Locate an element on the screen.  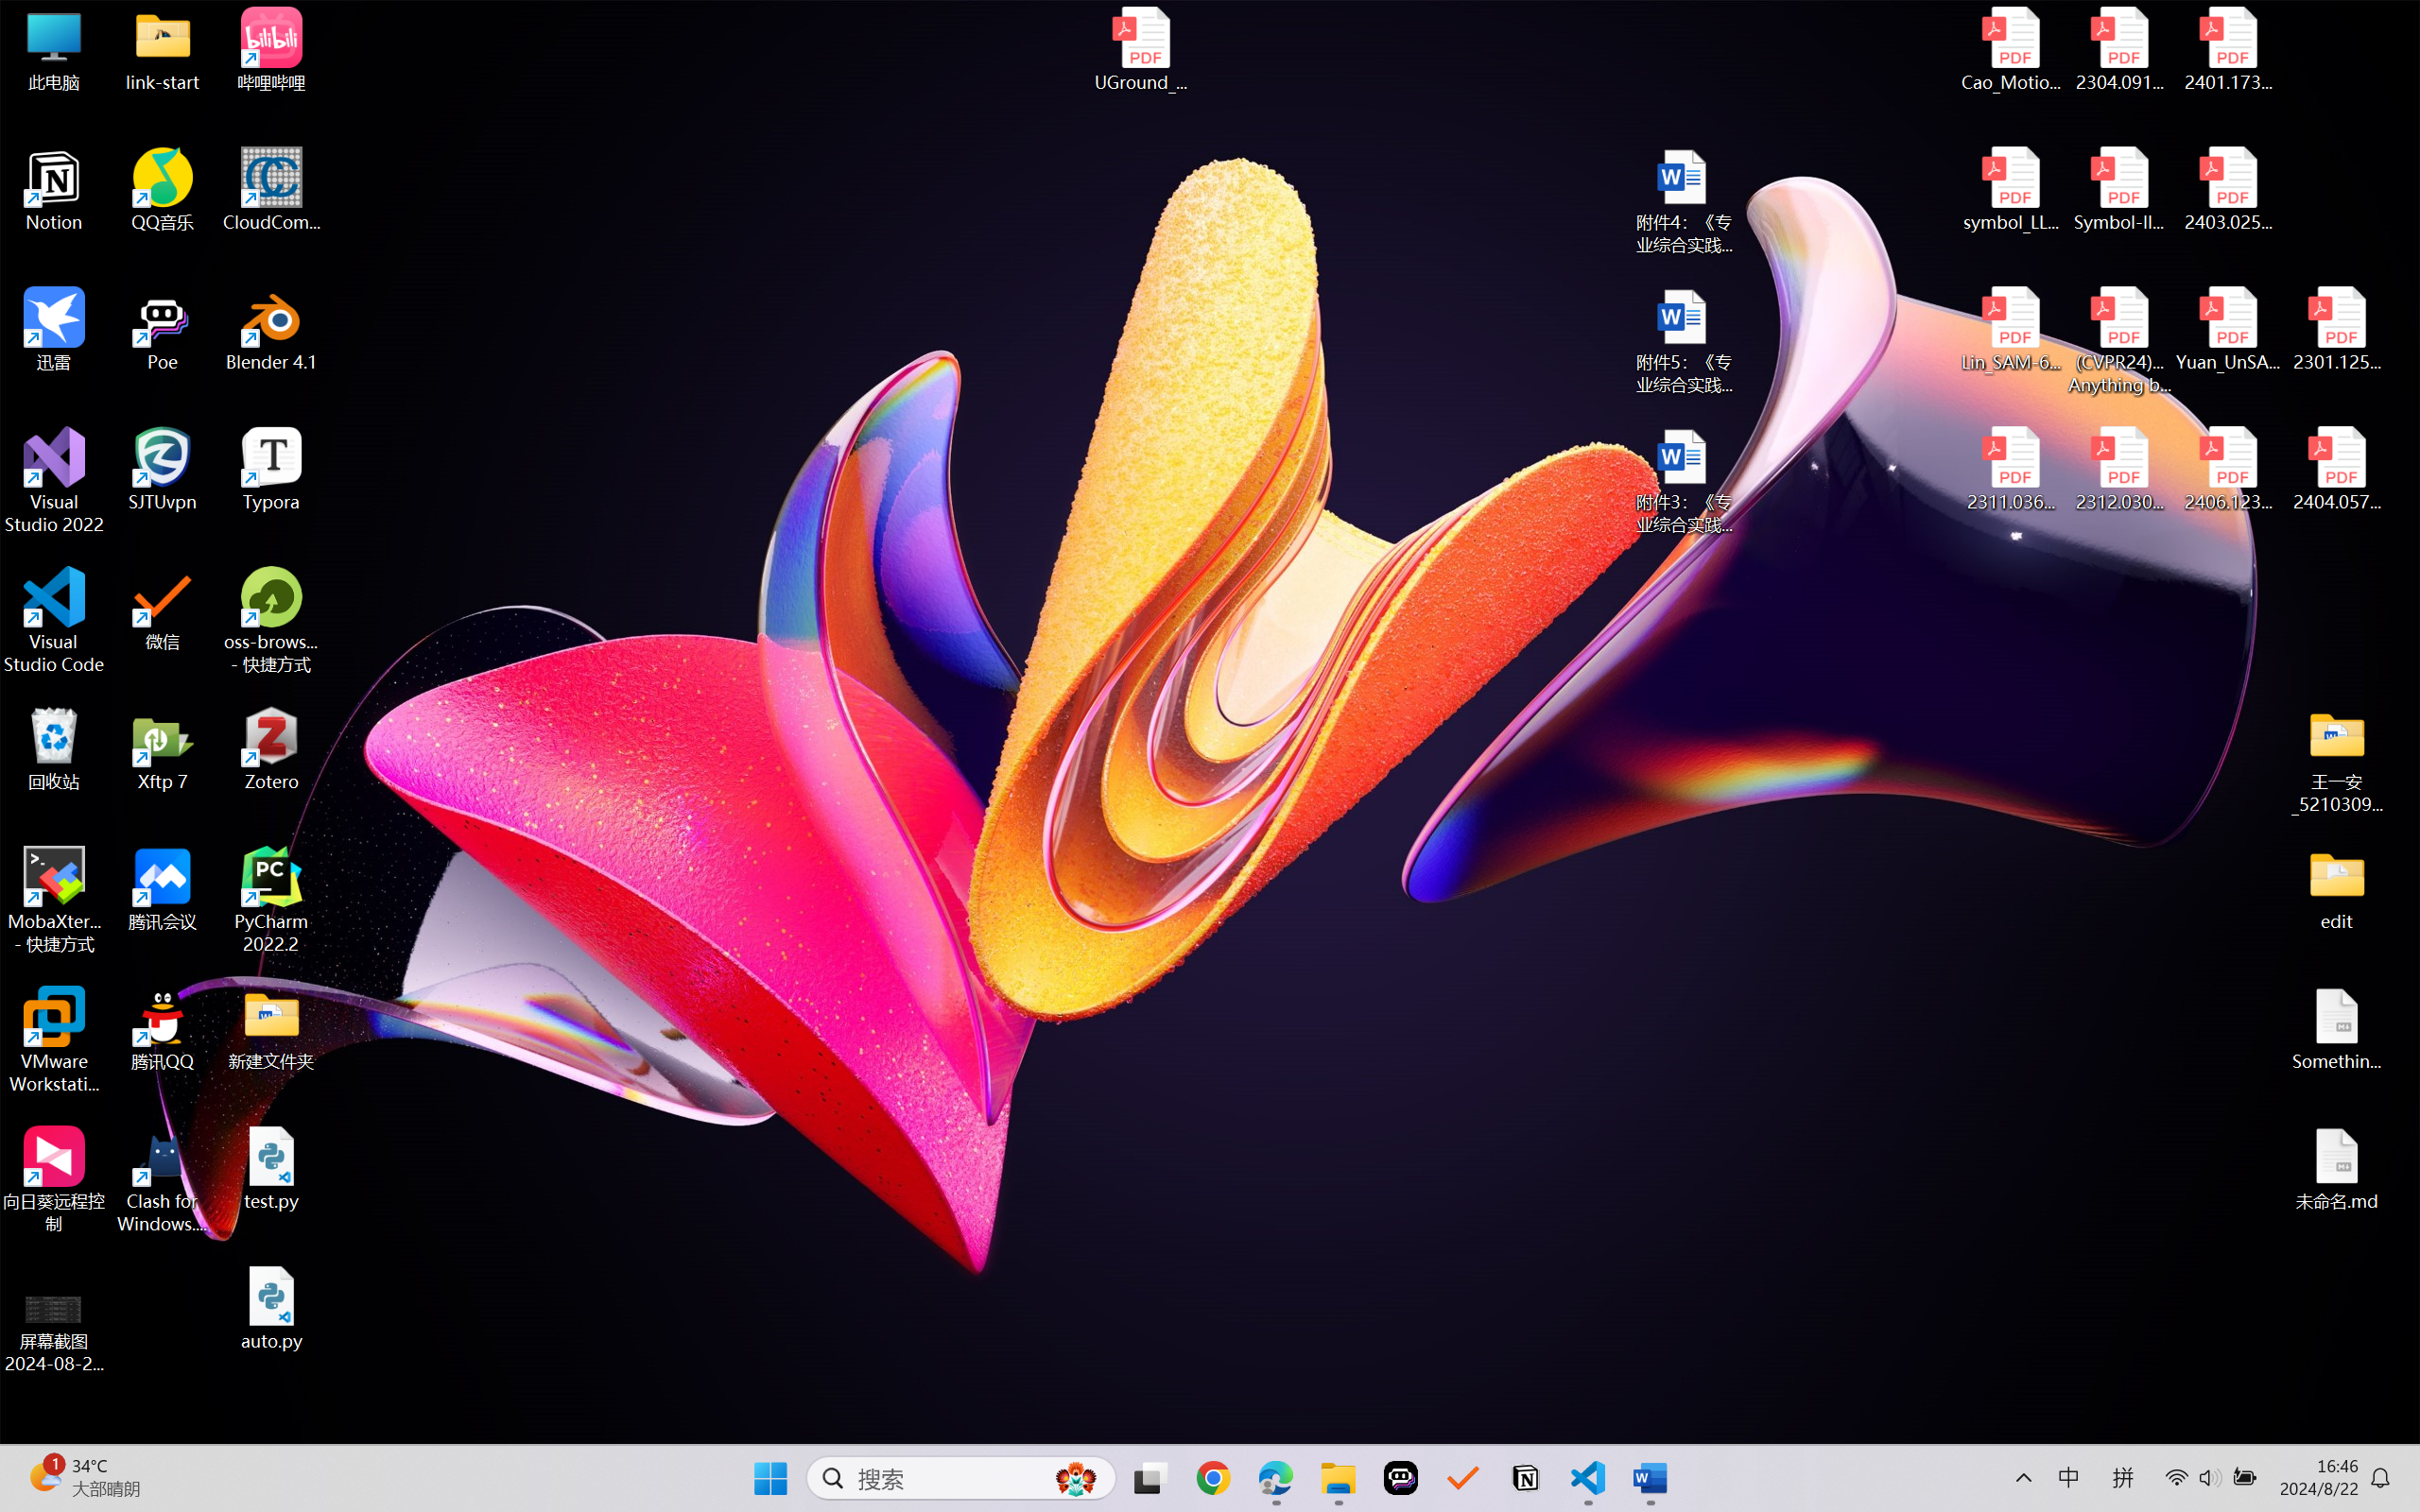
UGround_paper.pdf is located at coordinates (1140, 49).